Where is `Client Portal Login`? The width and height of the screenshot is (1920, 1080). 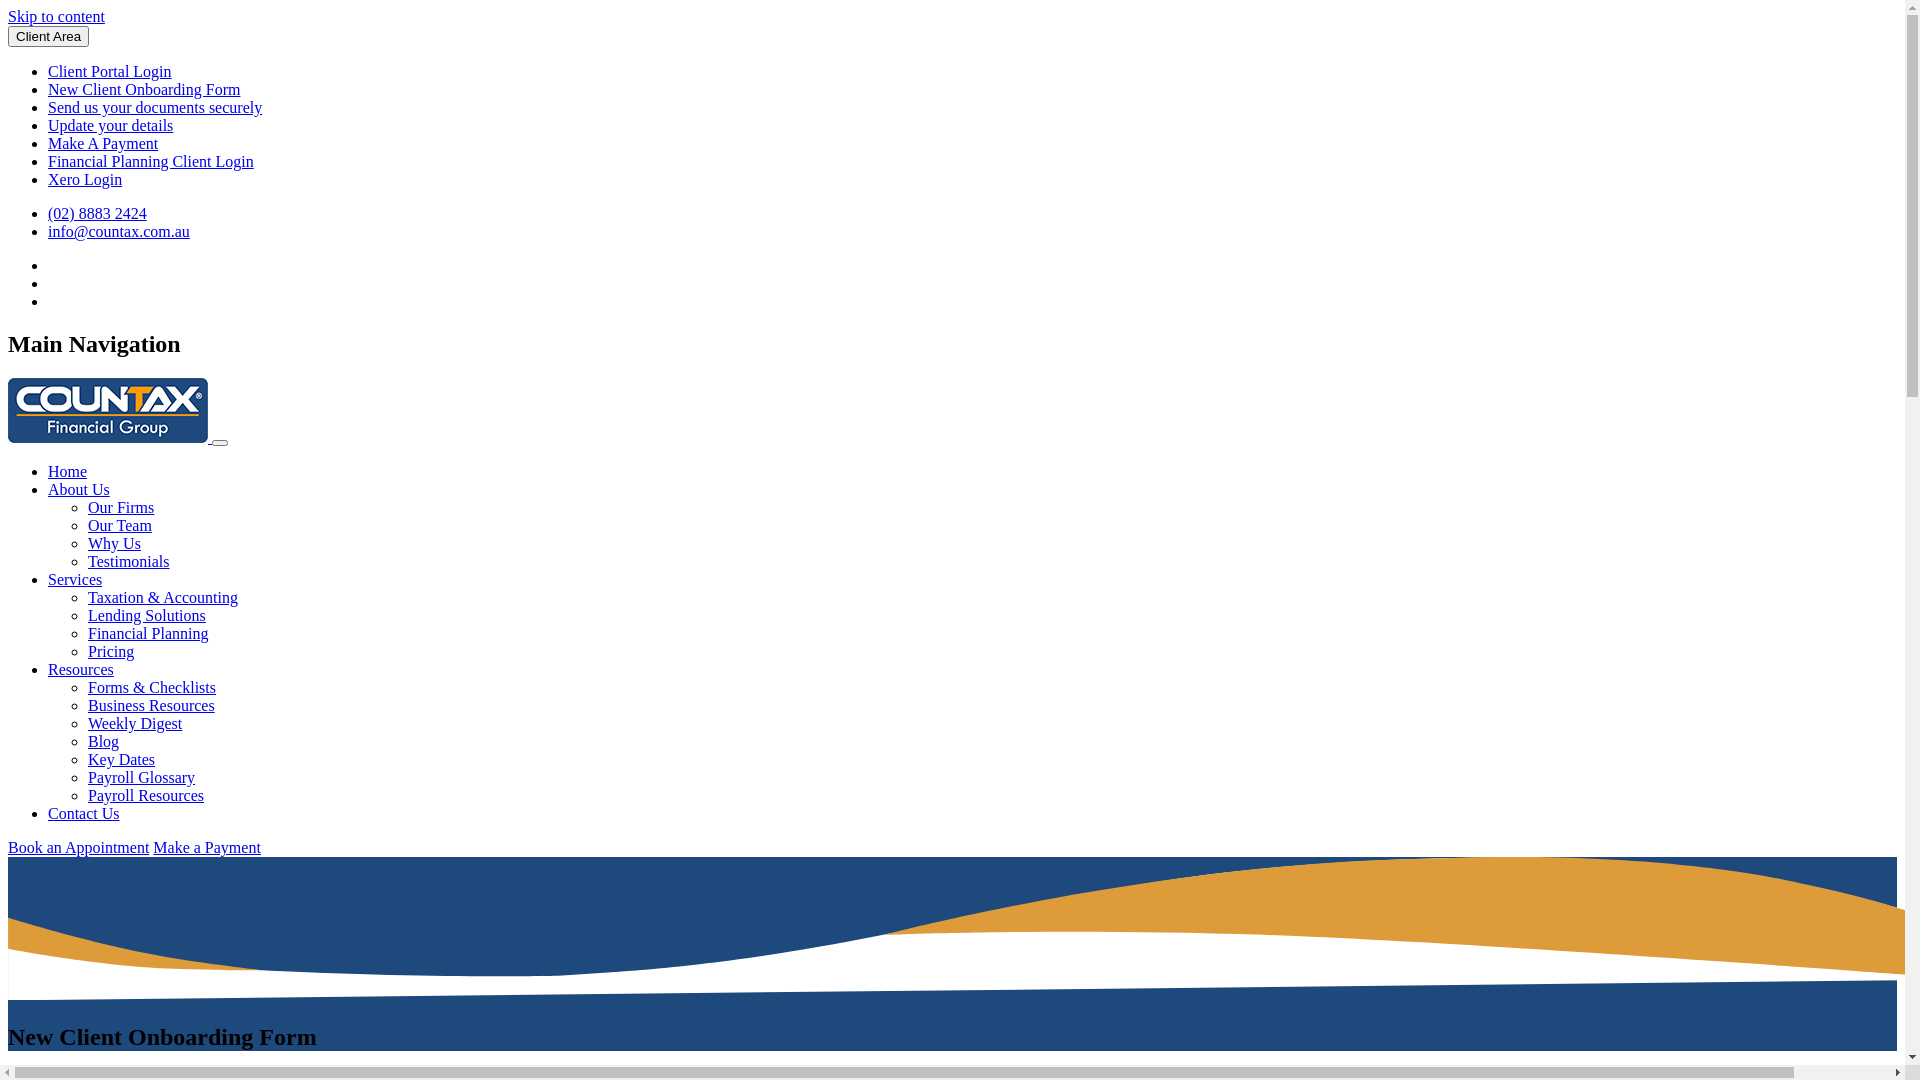
Client Portal Login is located at coordinates (110, 72).